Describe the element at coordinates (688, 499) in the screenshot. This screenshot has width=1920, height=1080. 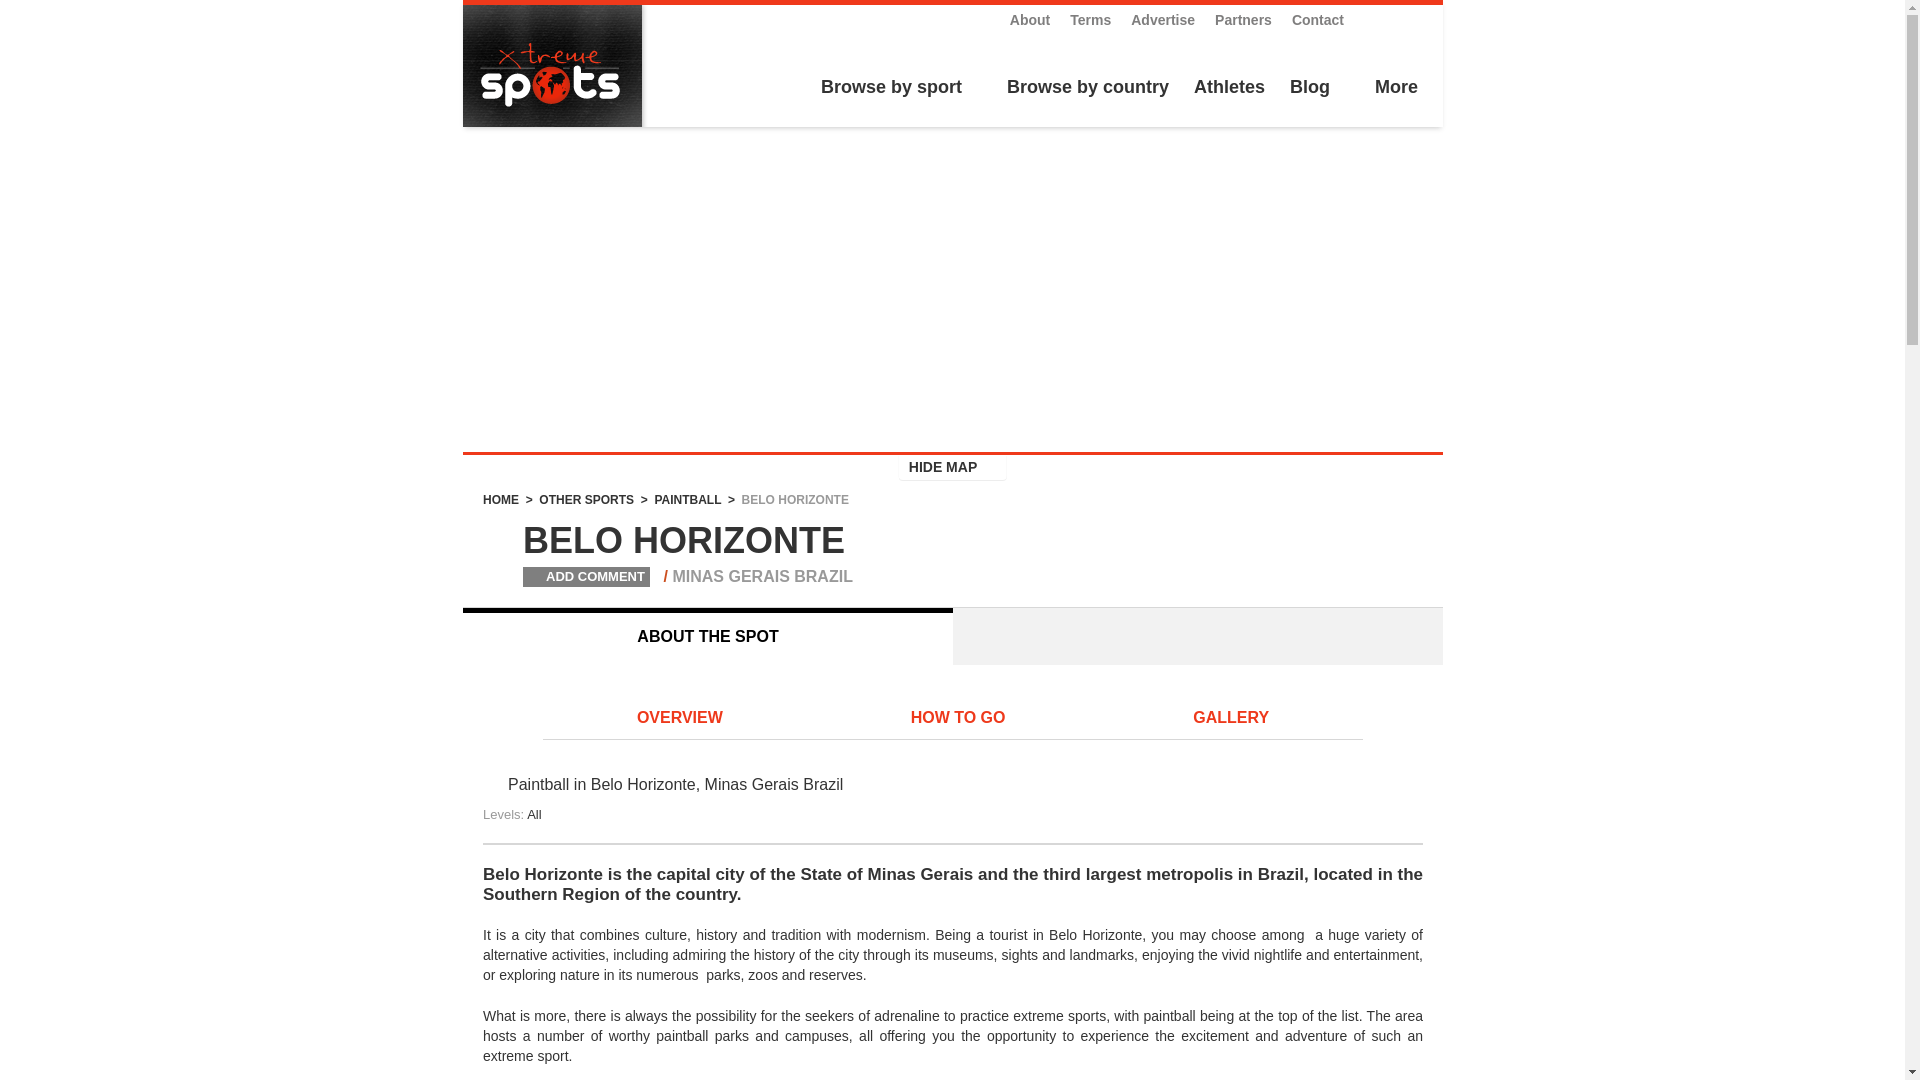
I see `PAINTBALL` at that location.